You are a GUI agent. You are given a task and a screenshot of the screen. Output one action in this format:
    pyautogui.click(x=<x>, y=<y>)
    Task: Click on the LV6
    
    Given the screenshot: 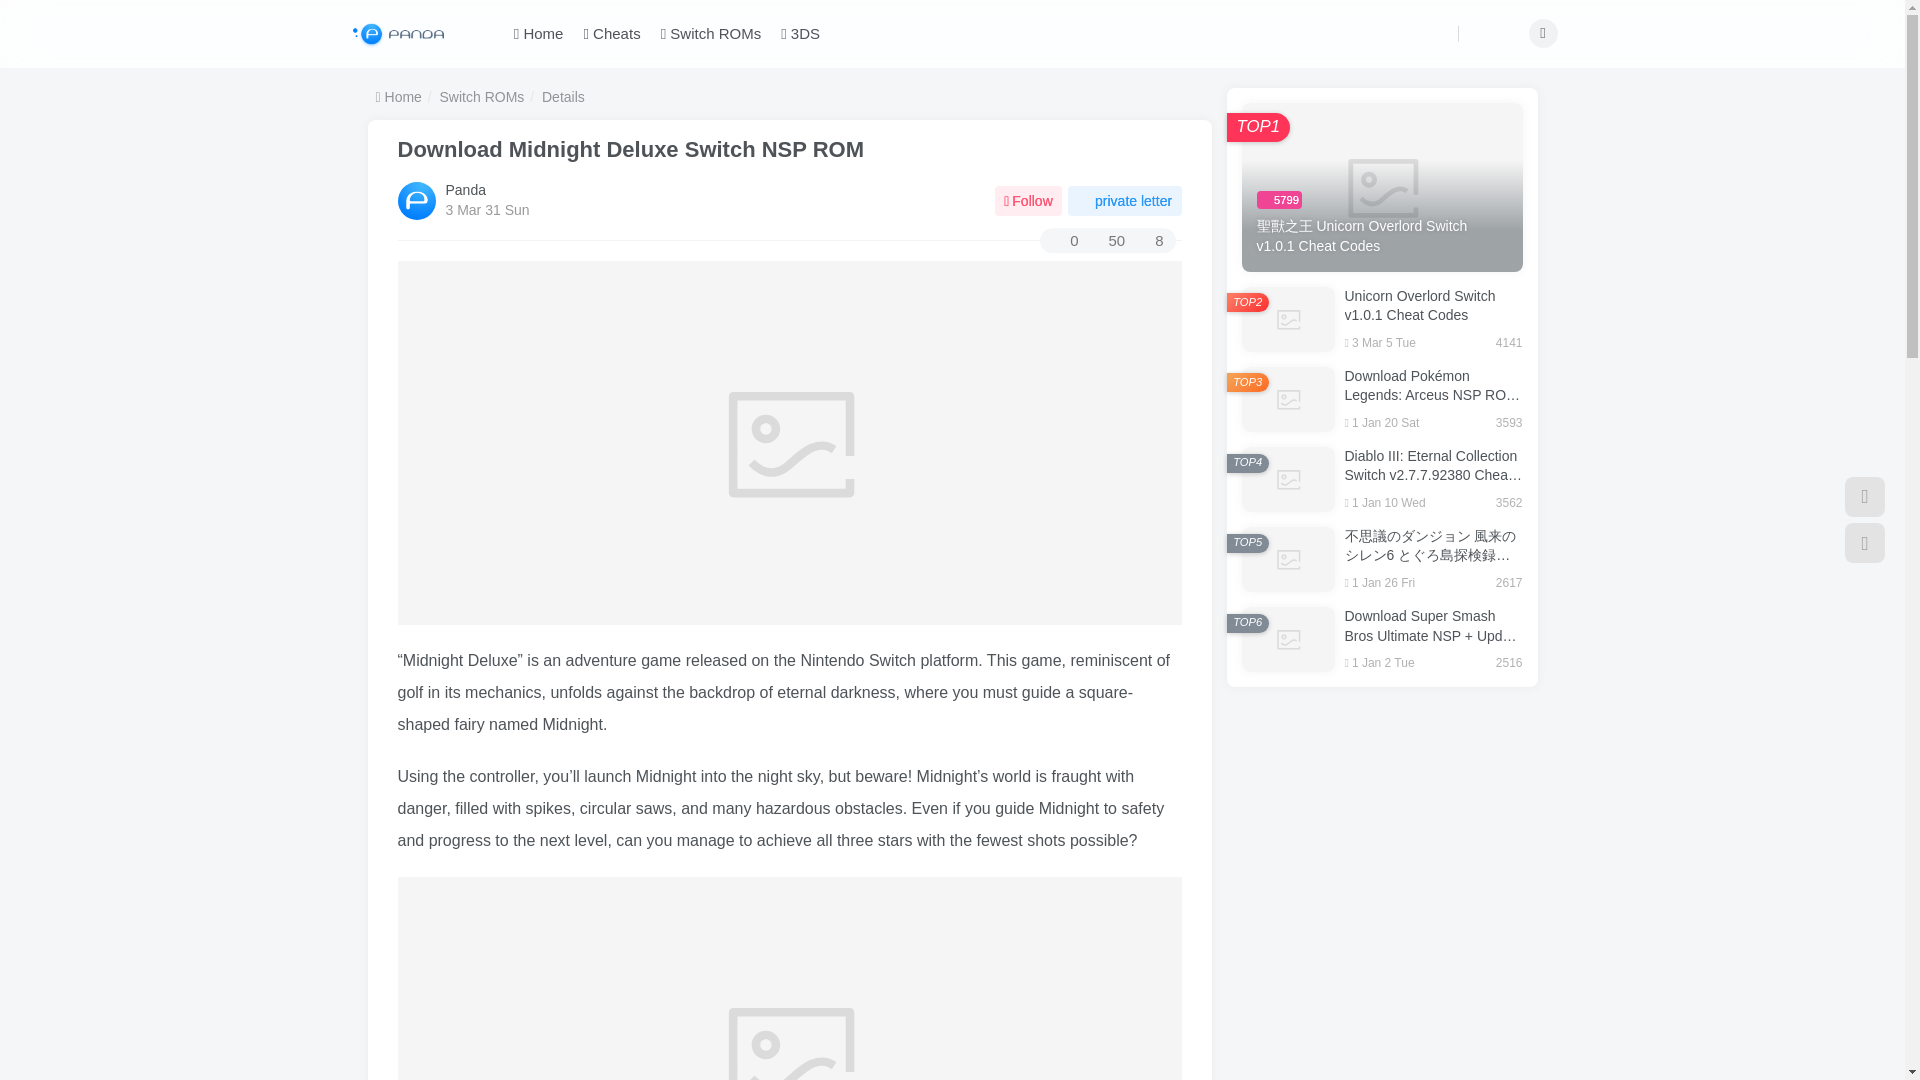 What is the action you would take?
    pyautogui.click(x=496, y=190)
    